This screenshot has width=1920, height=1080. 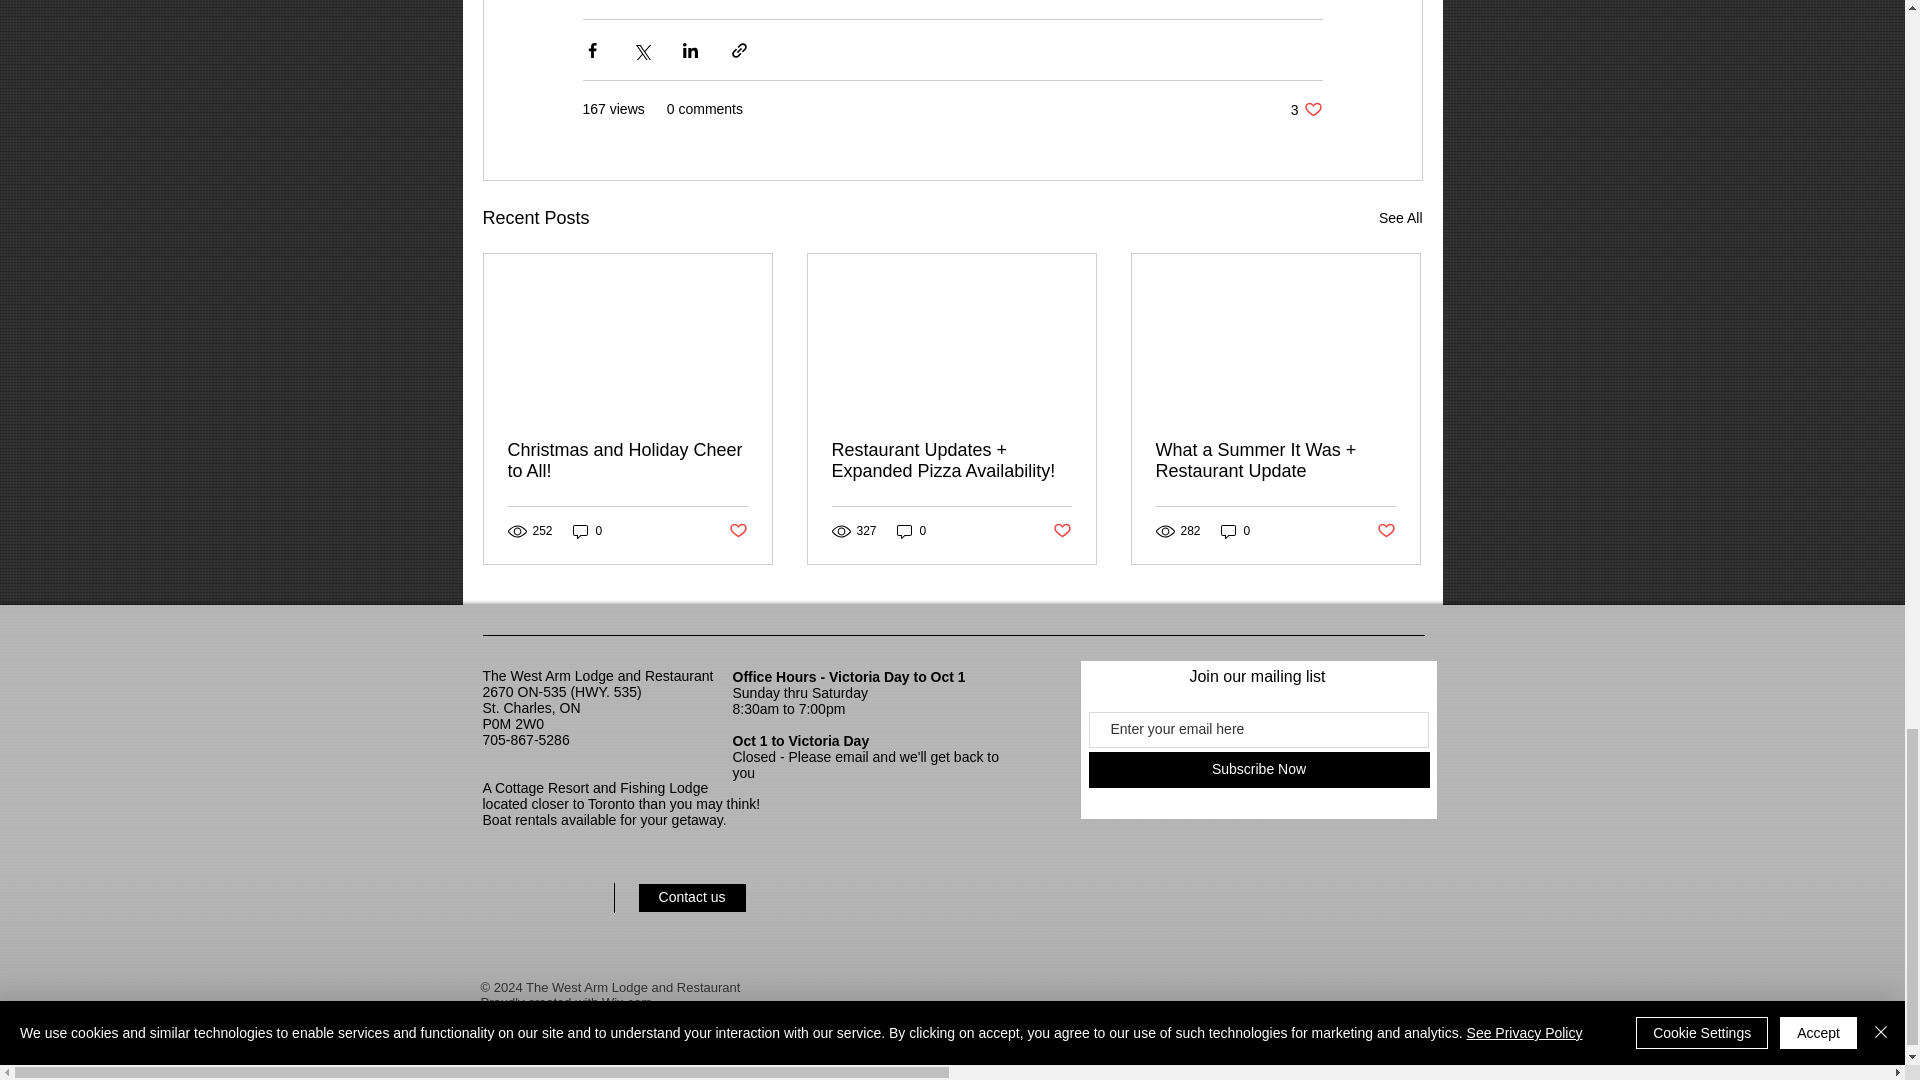 I want to click on 0, so click(x=1306, y=109).